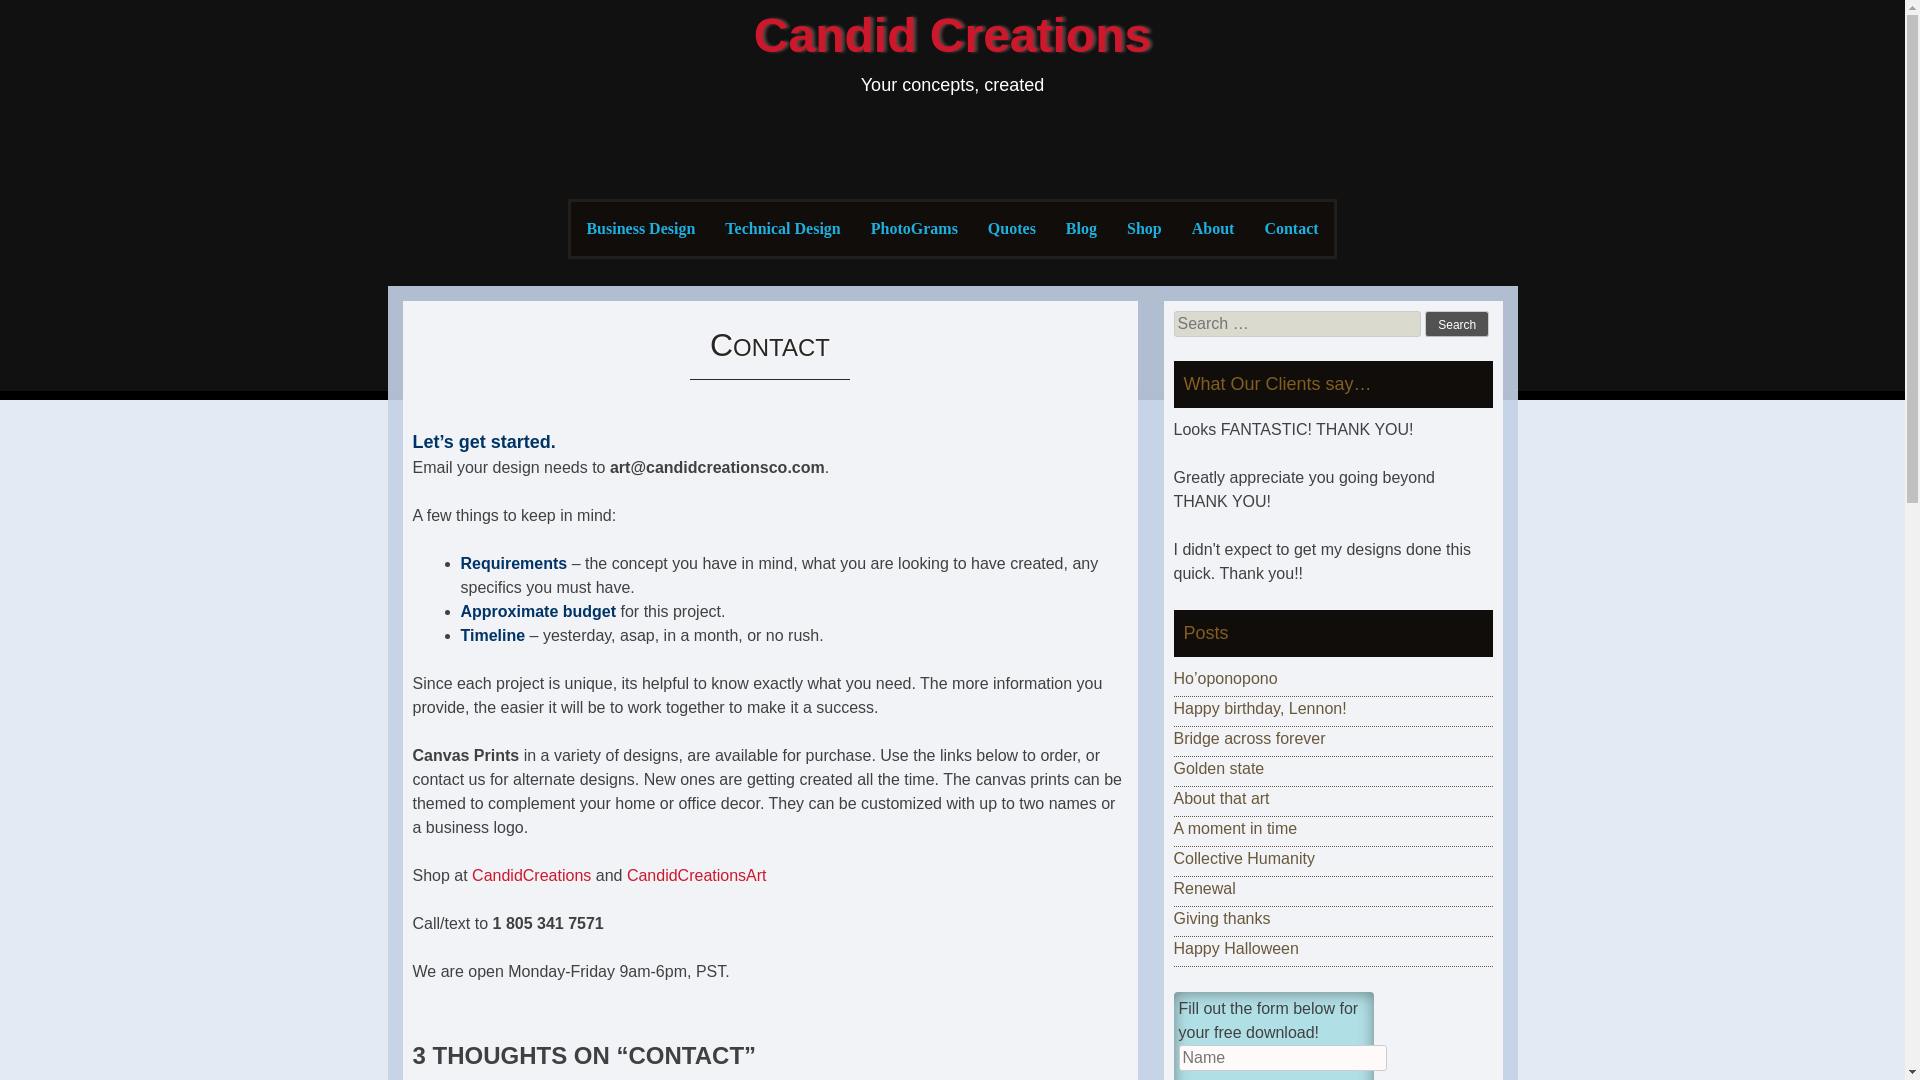 This screenshot has height=1080, width=1920. What do you see at coordinates (782, 228) in the screenshot?
I see `Technical Design` at bounding box center [782, 228].